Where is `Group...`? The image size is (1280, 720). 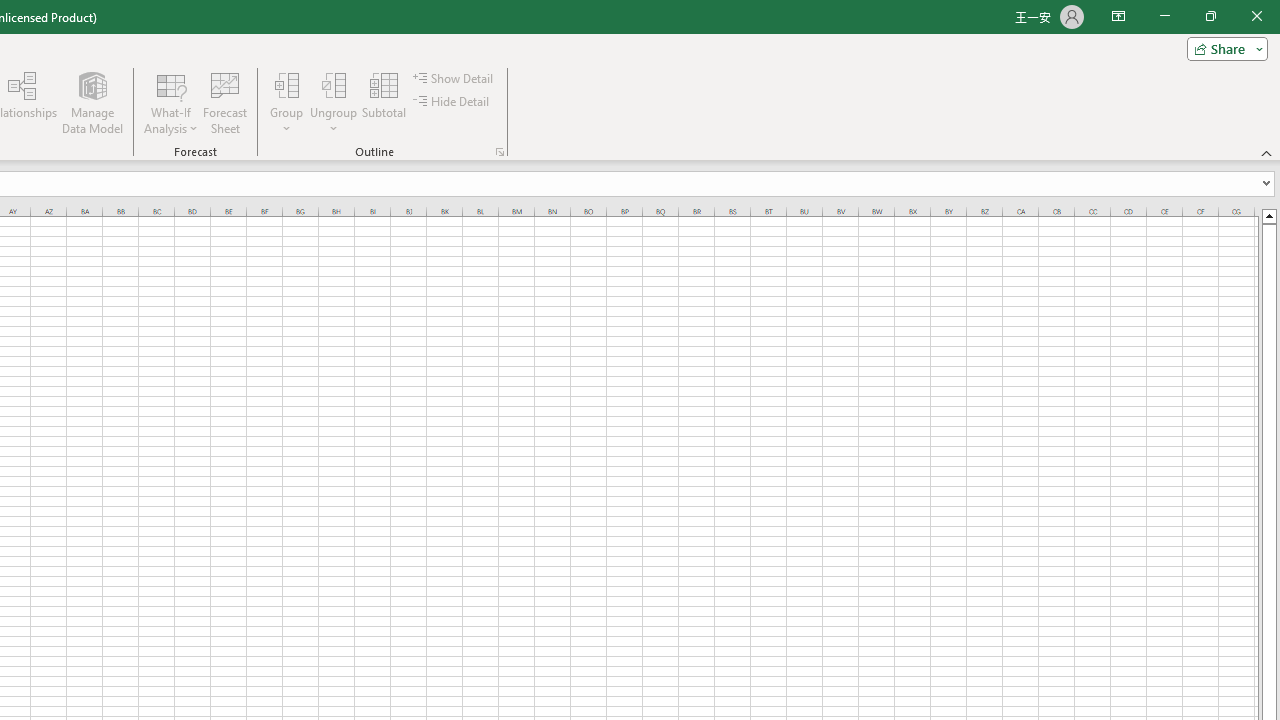
Group... is located at coordinates (287, 102).